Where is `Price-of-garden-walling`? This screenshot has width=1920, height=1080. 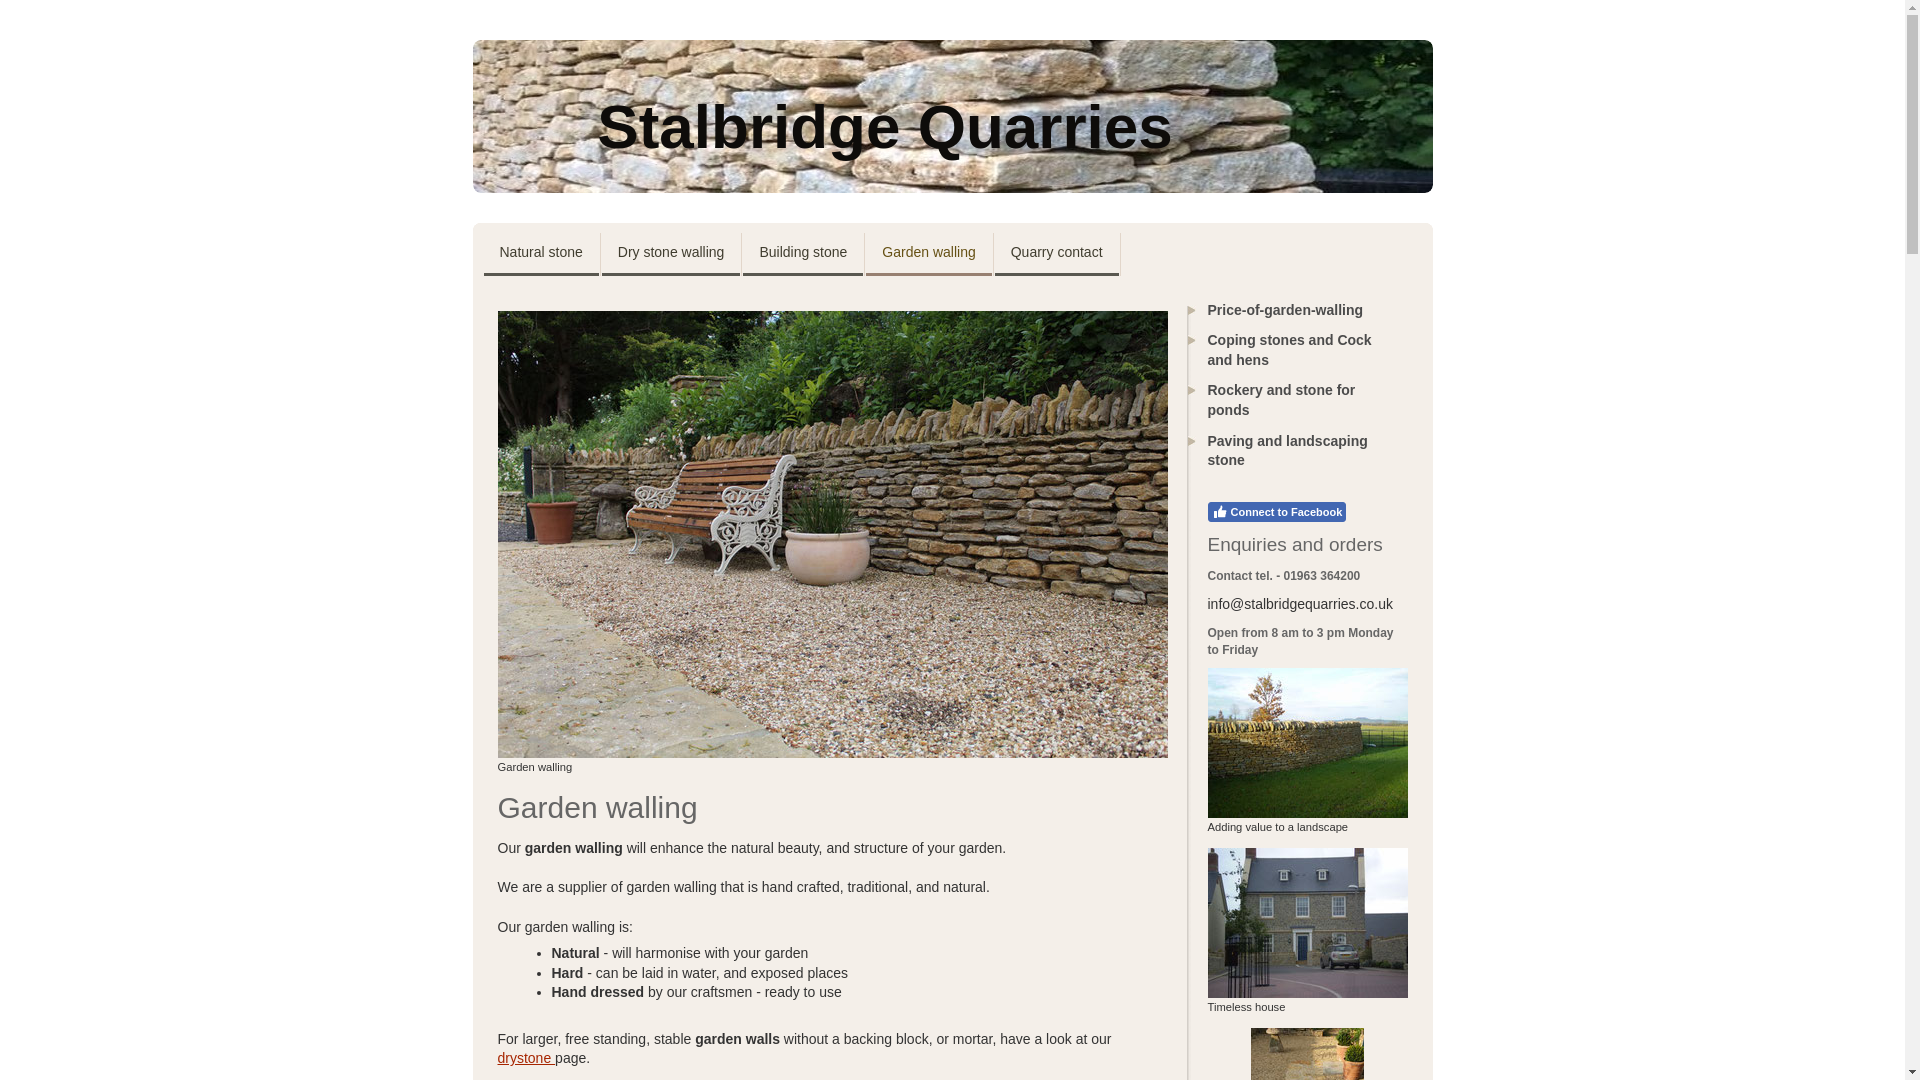 Price-of-garden-walling is located at coordinates (1292, 316).